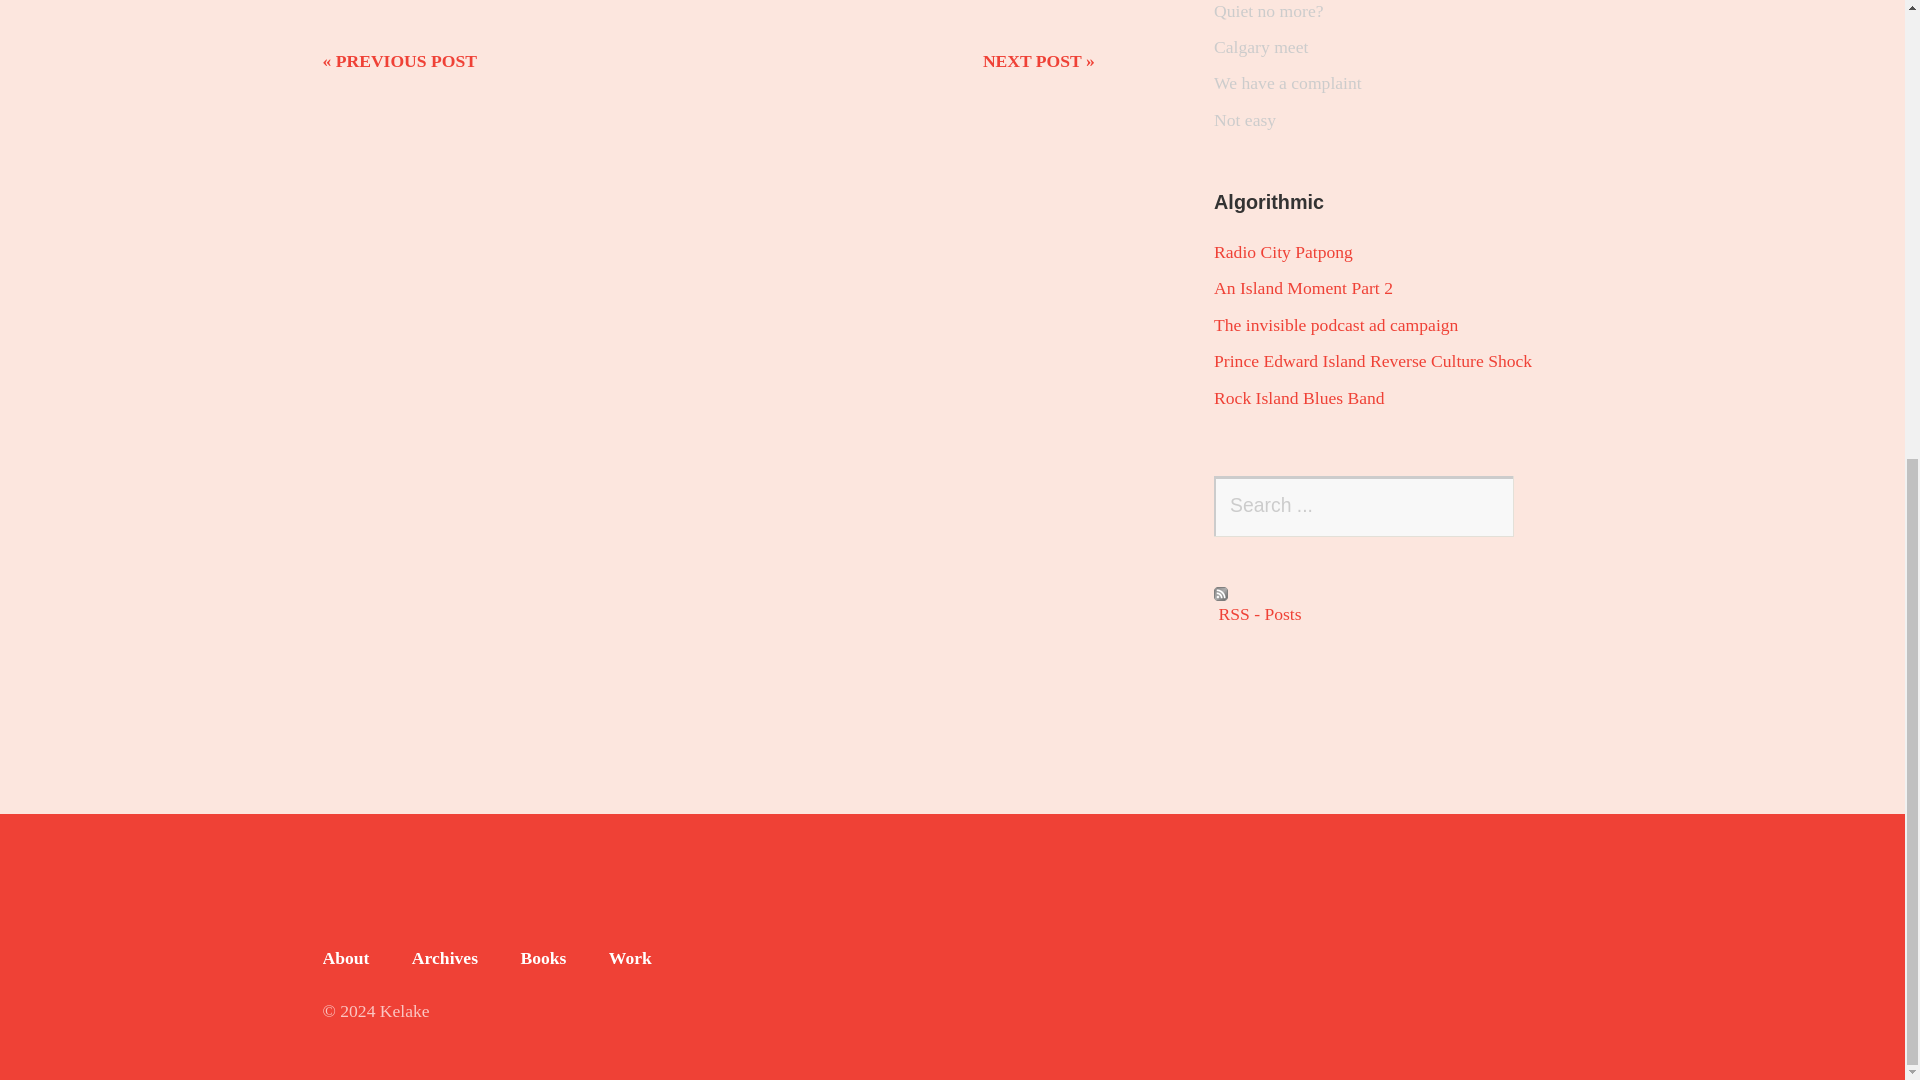  I want to click on Calgary meet, so click(1260, 46).